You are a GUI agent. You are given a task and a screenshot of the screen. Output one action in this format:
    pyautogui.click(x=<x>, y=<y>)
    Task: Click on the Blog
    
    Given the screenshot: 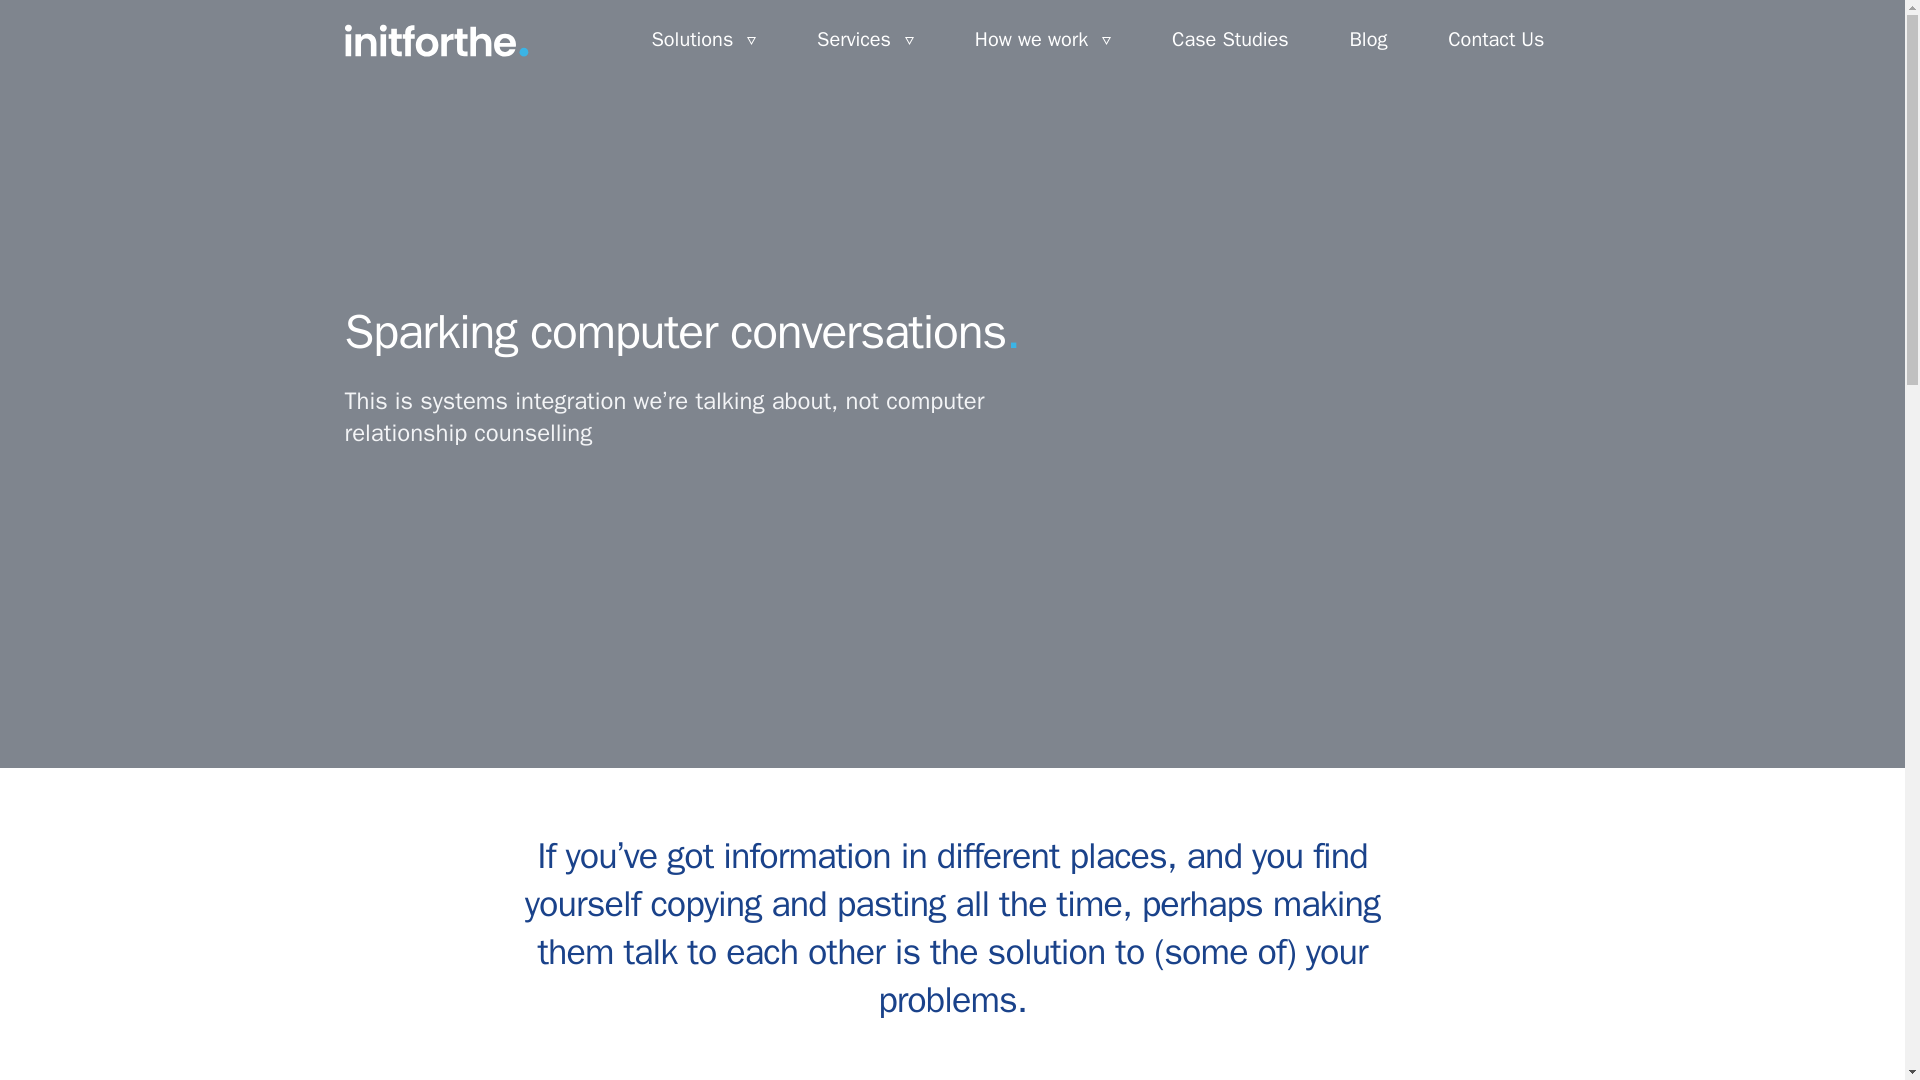 What is the action you would take?
    pyautogui.click(x=1368, y=40)
    